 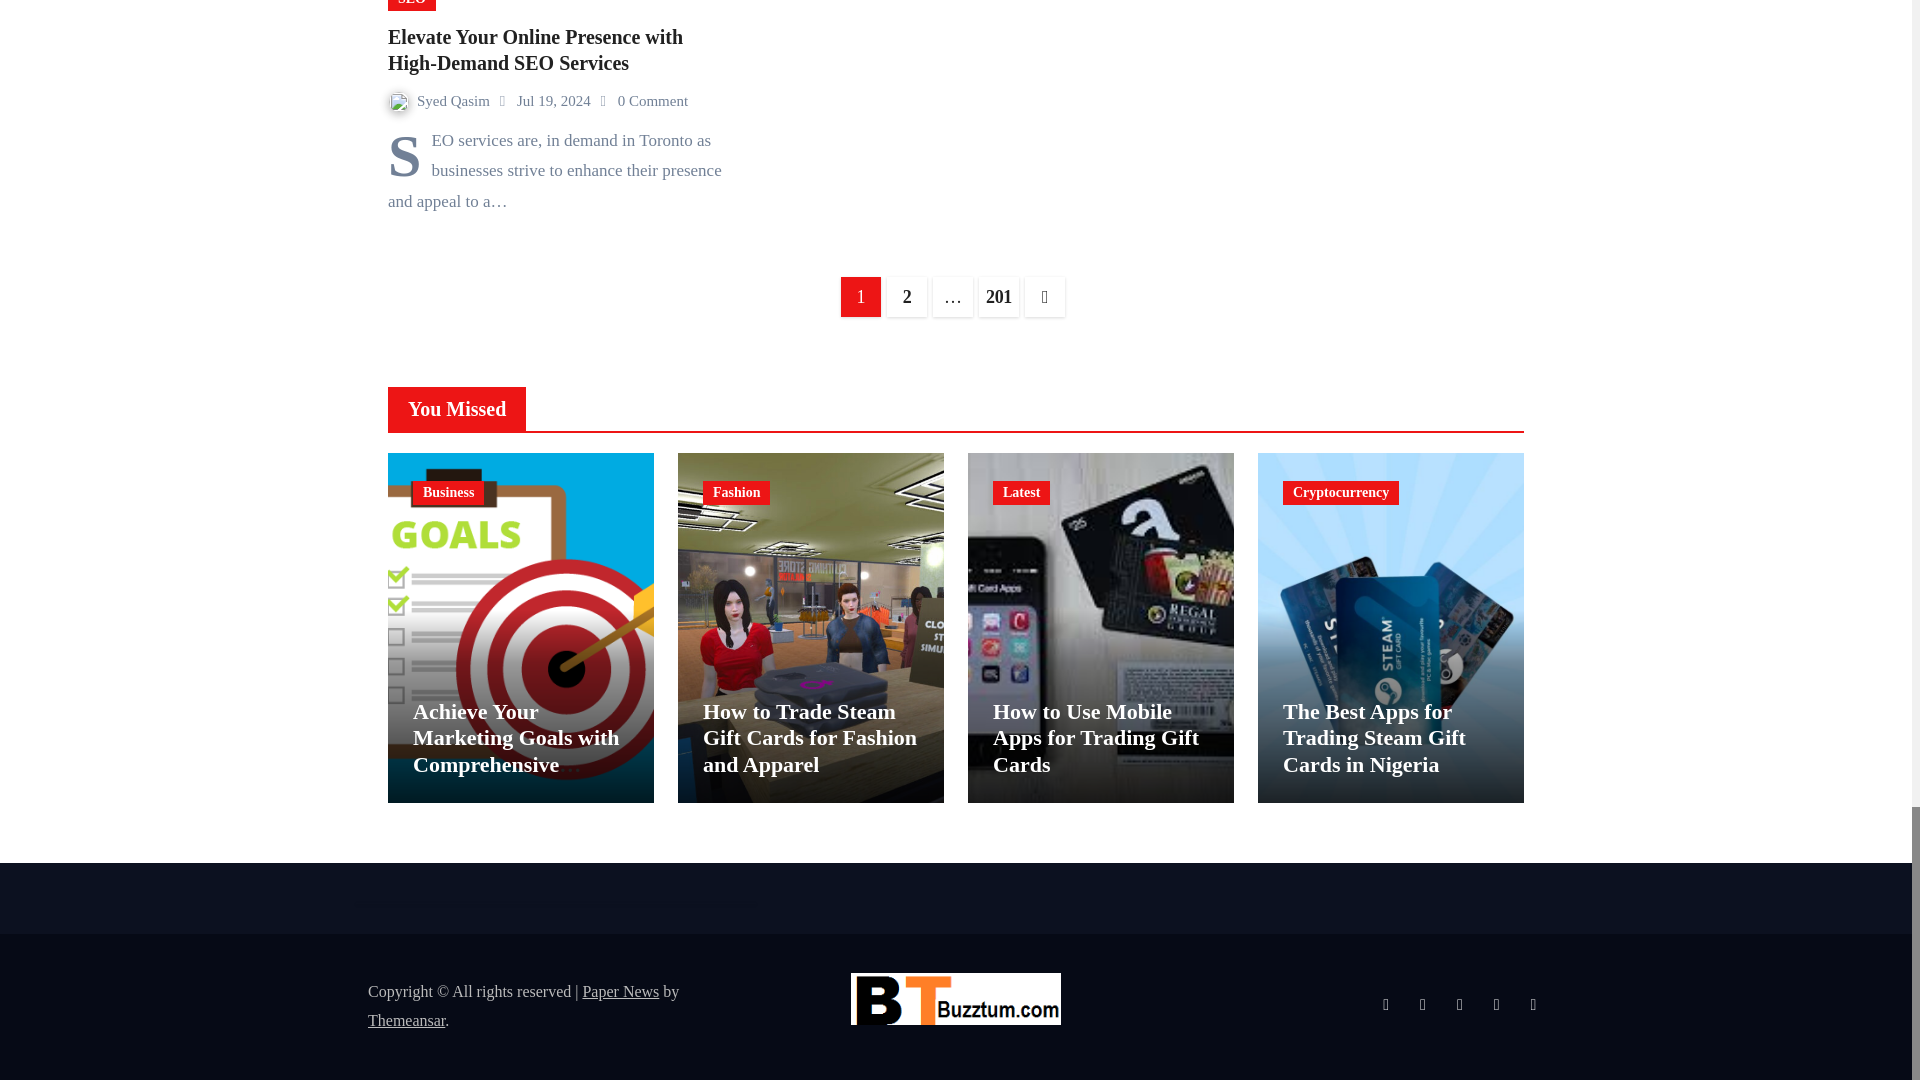 What do you see at coordinates (1095, 737) in the screenshot?
I see `Permalink to: How to Use Mobile Apps for Trading Gift Cards` at bounding box center [1095, 737].